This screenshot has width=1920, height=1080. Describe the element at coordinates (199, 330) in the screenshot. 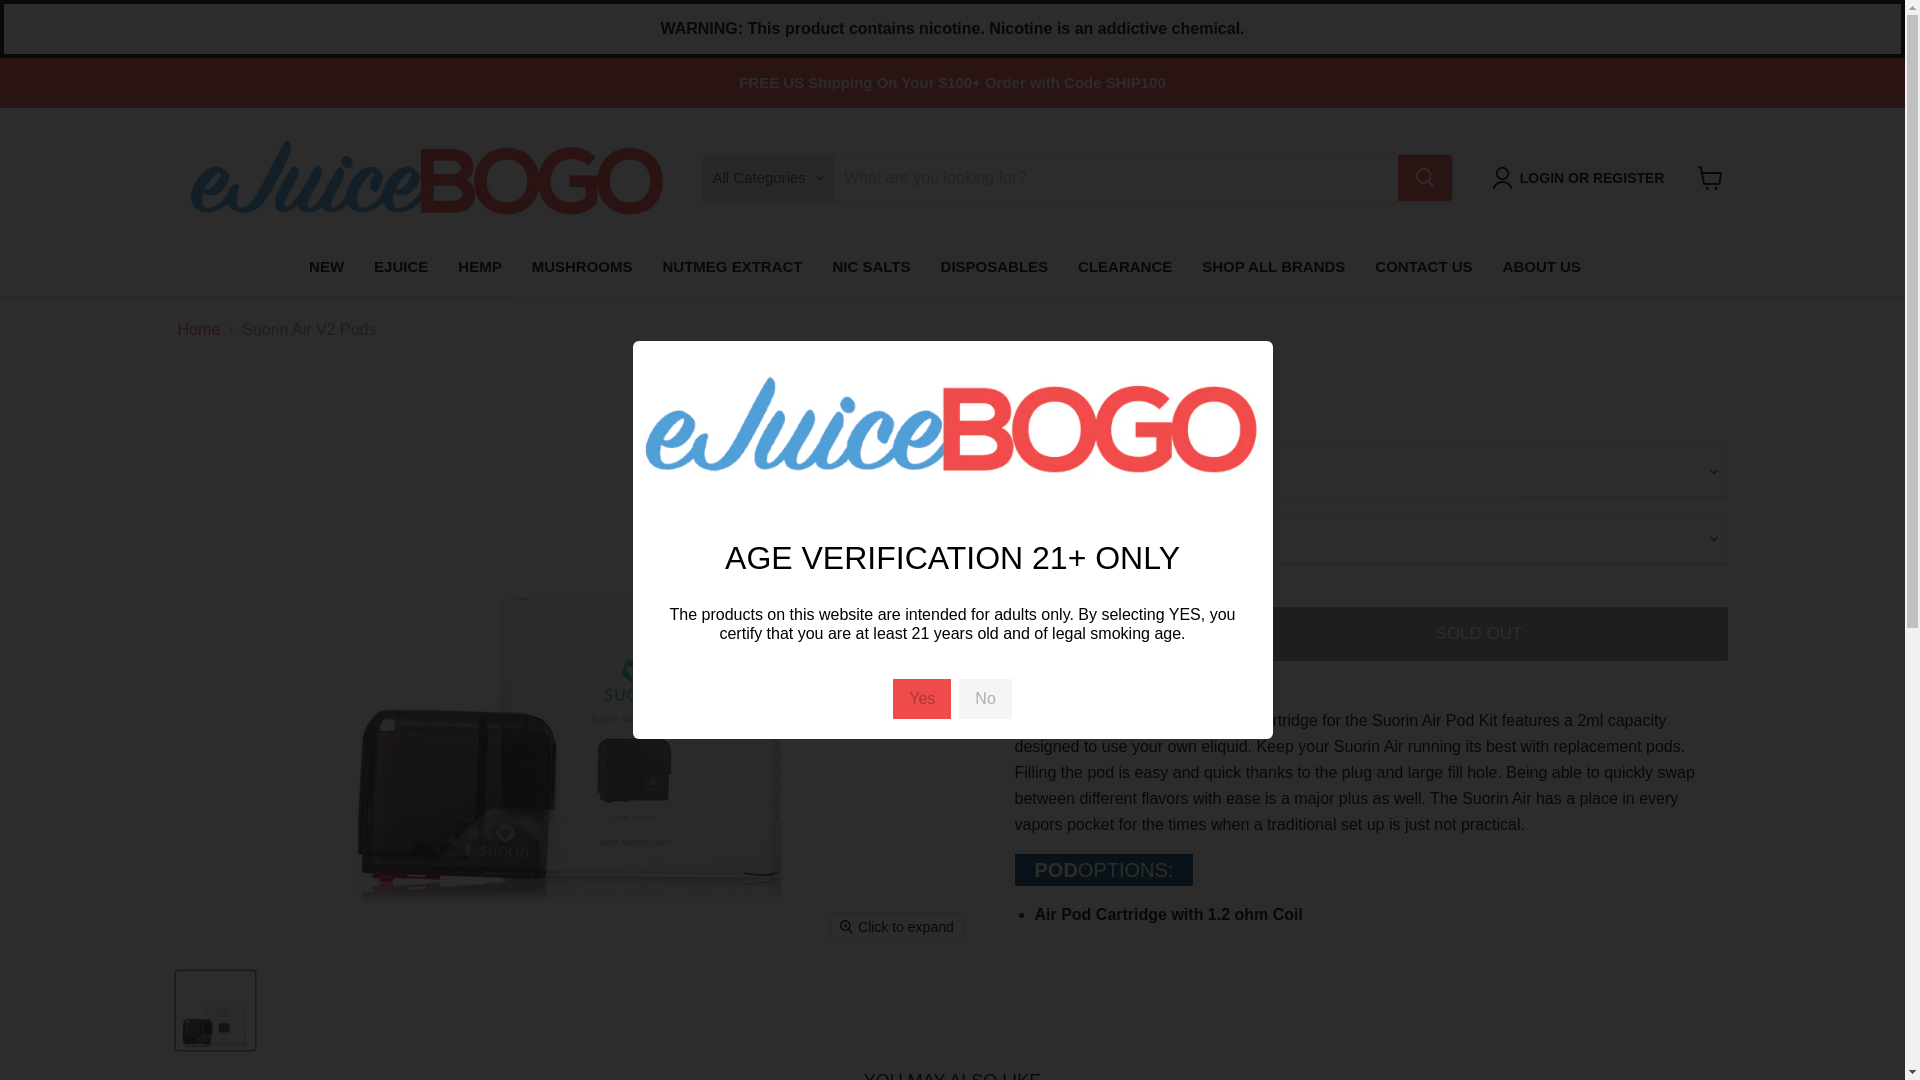

I see `Home` at that location.